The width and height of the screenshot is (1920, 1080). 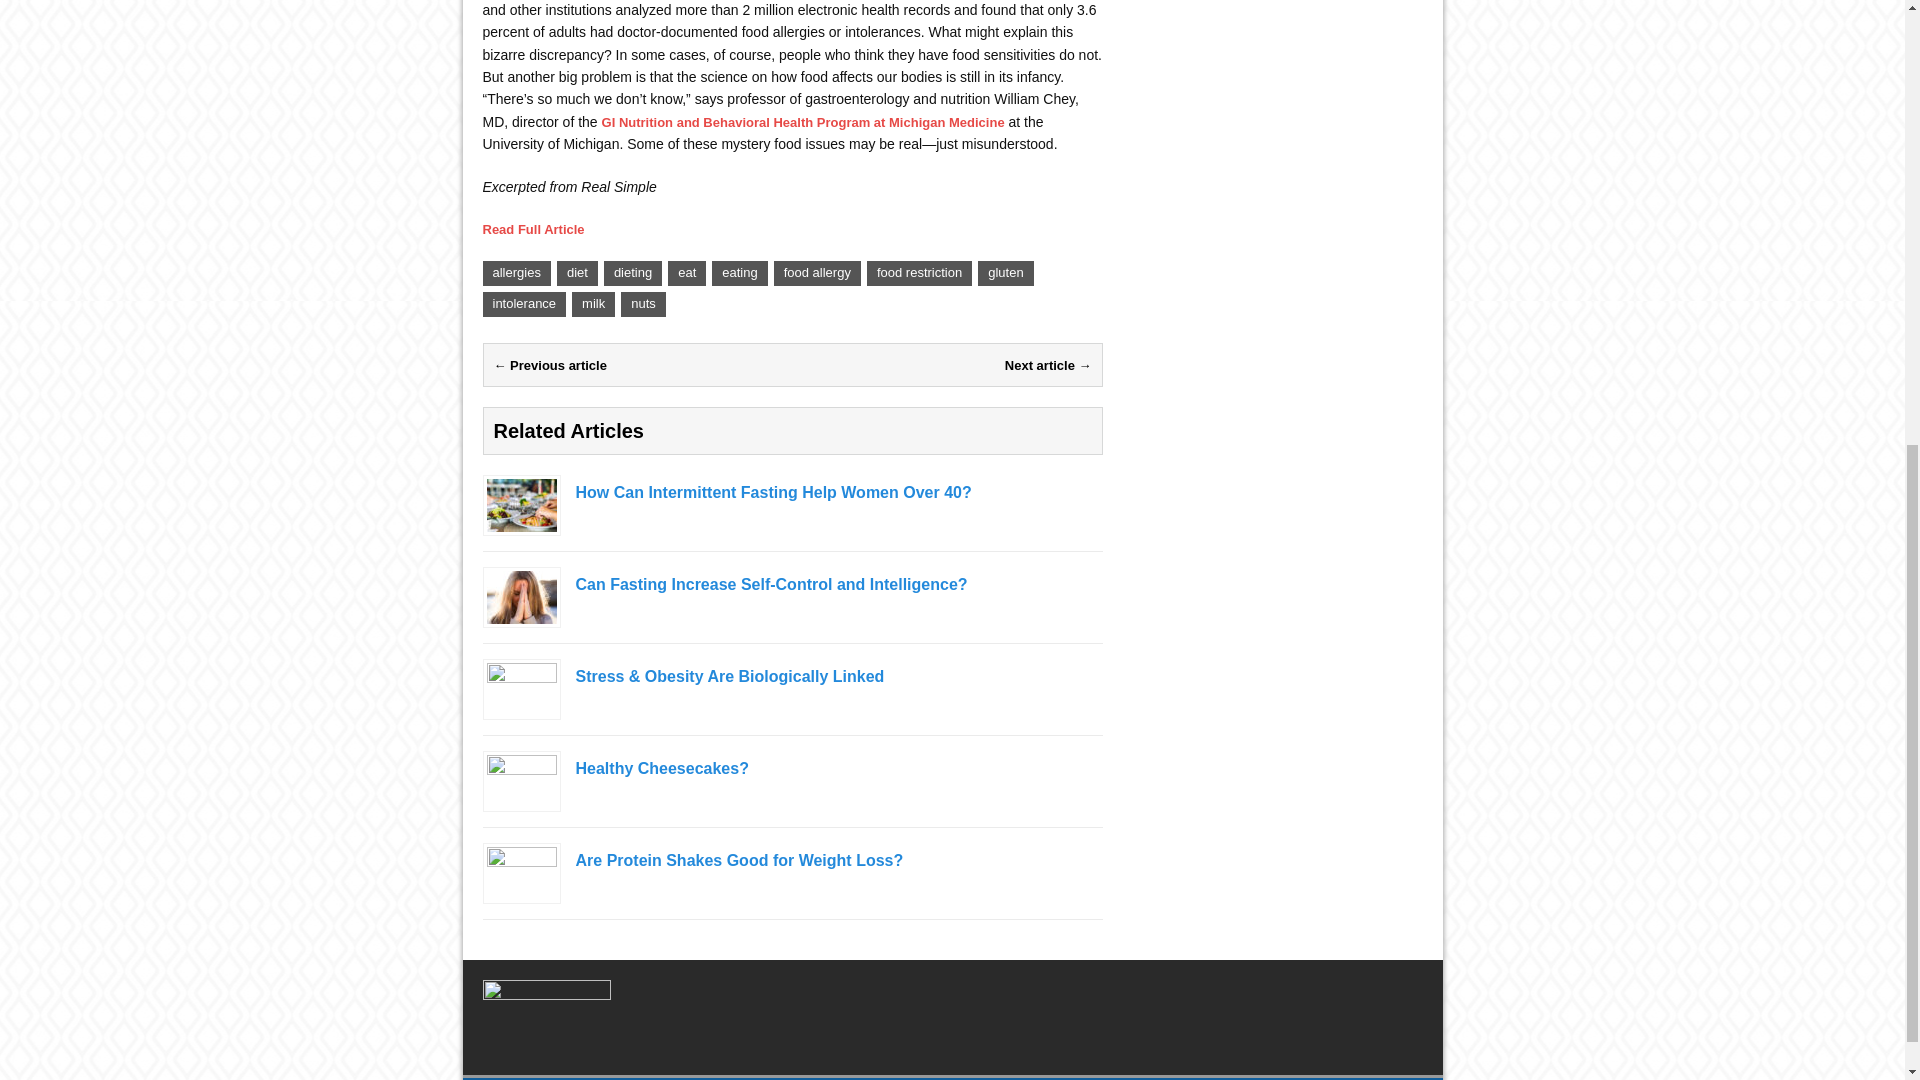 I want to click on food restriction, so click(x=919, y=274).